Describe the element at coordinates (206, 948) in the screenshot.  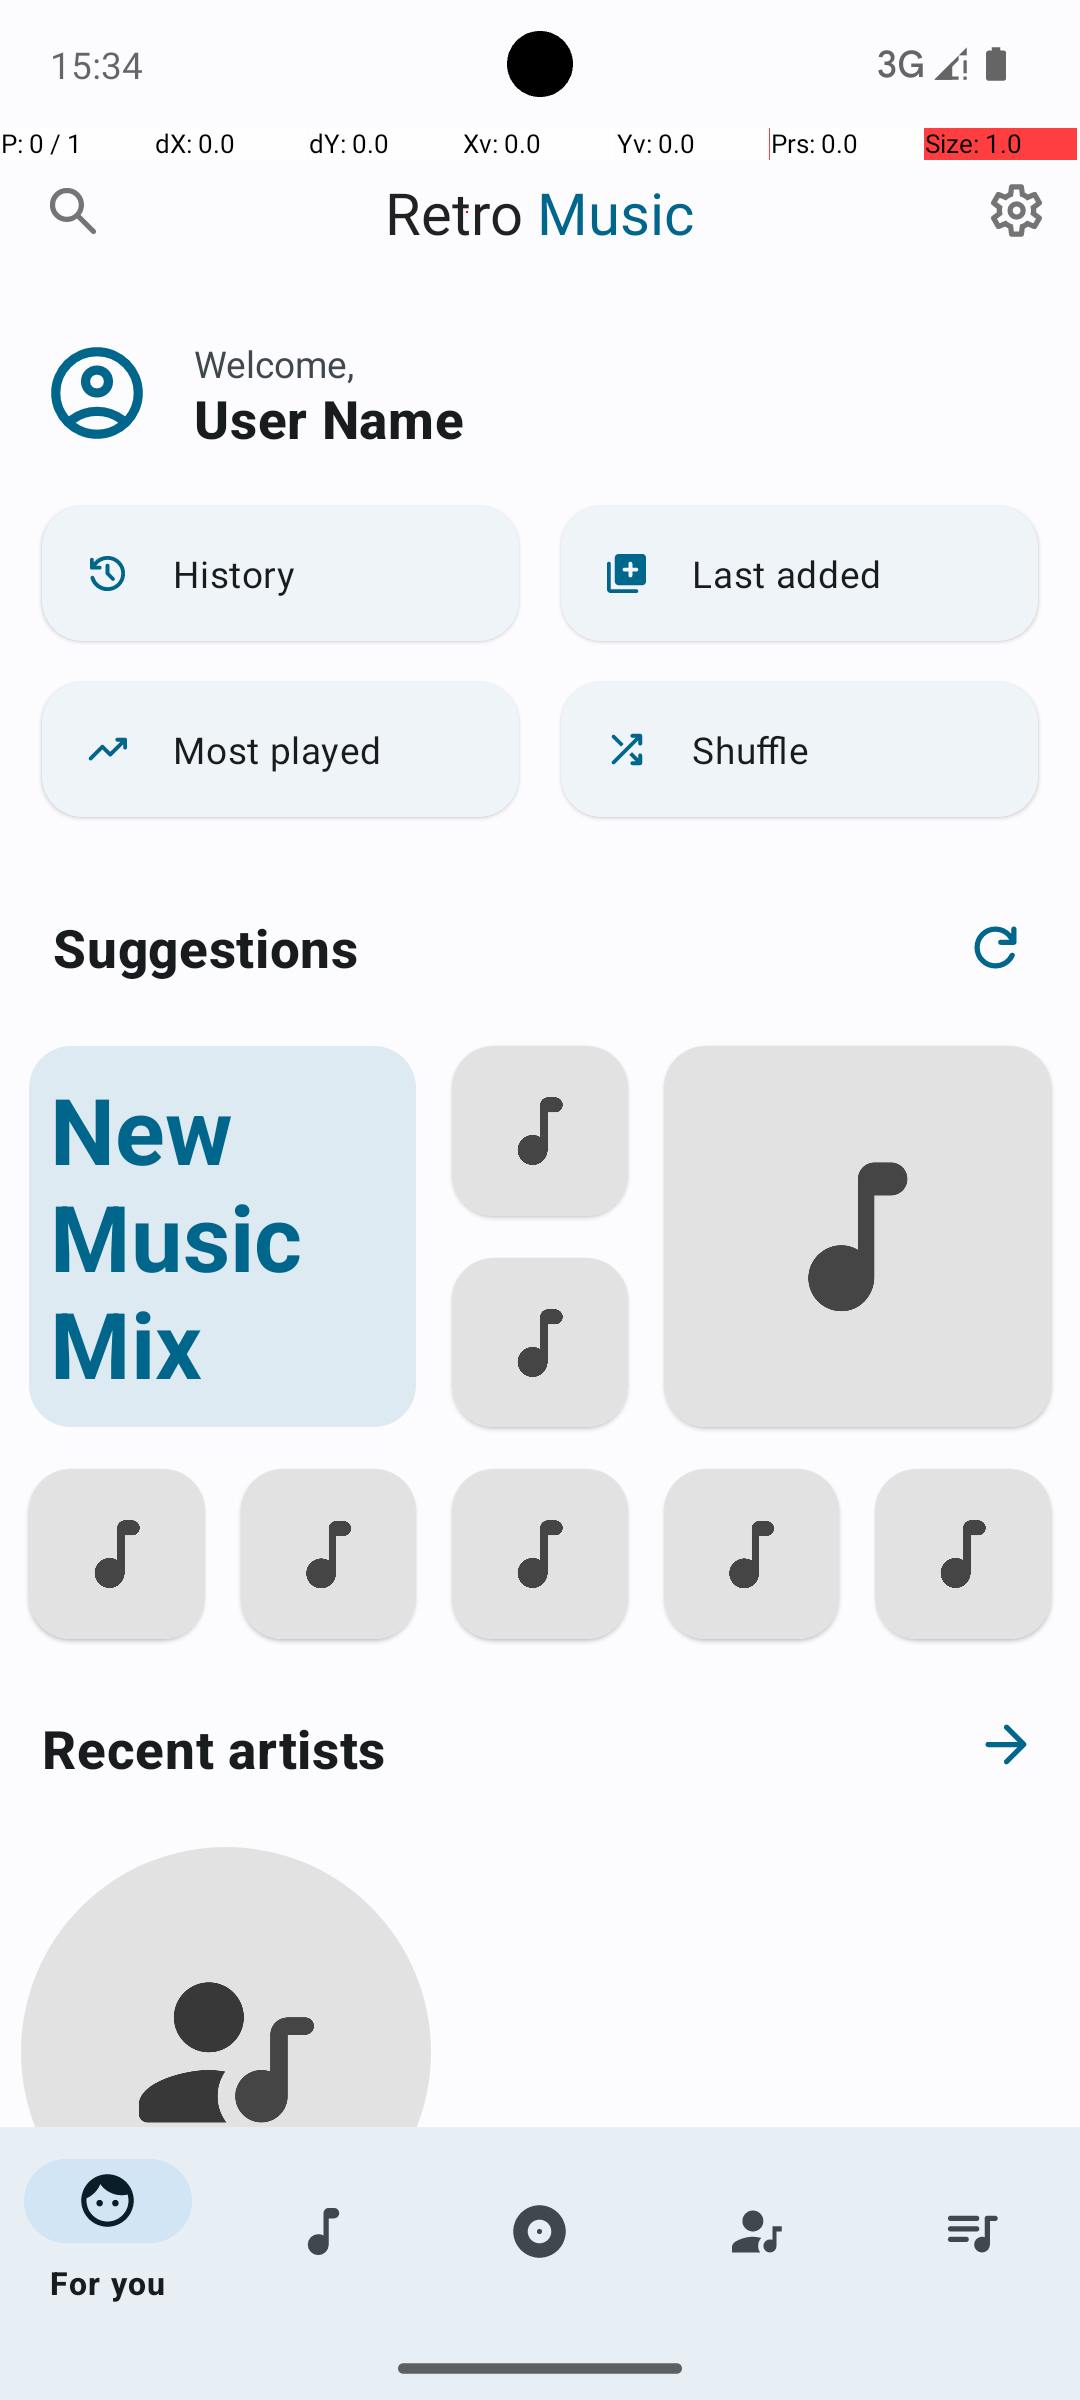
I see `Suggestions` at that location.